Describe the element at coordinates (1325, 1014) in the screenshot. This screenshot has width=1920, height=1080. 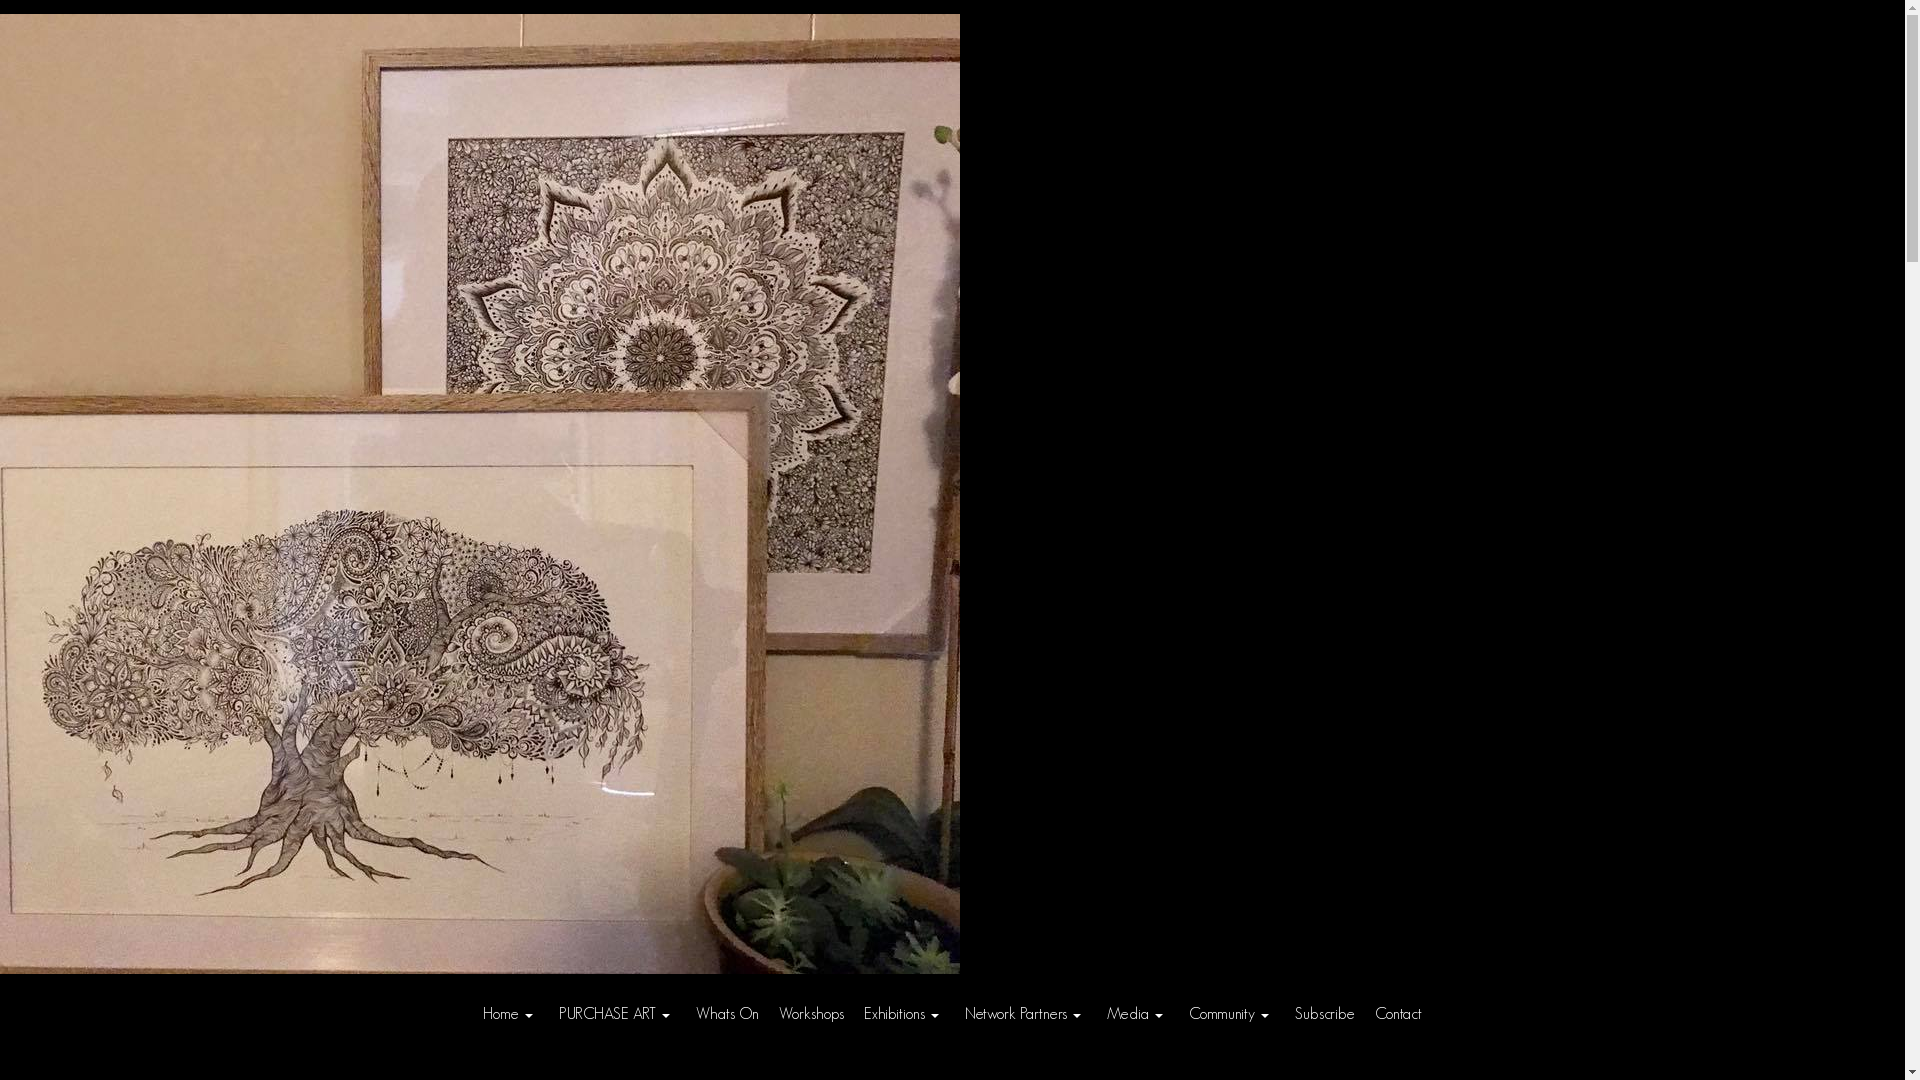
I see `Subscribe` at that location.